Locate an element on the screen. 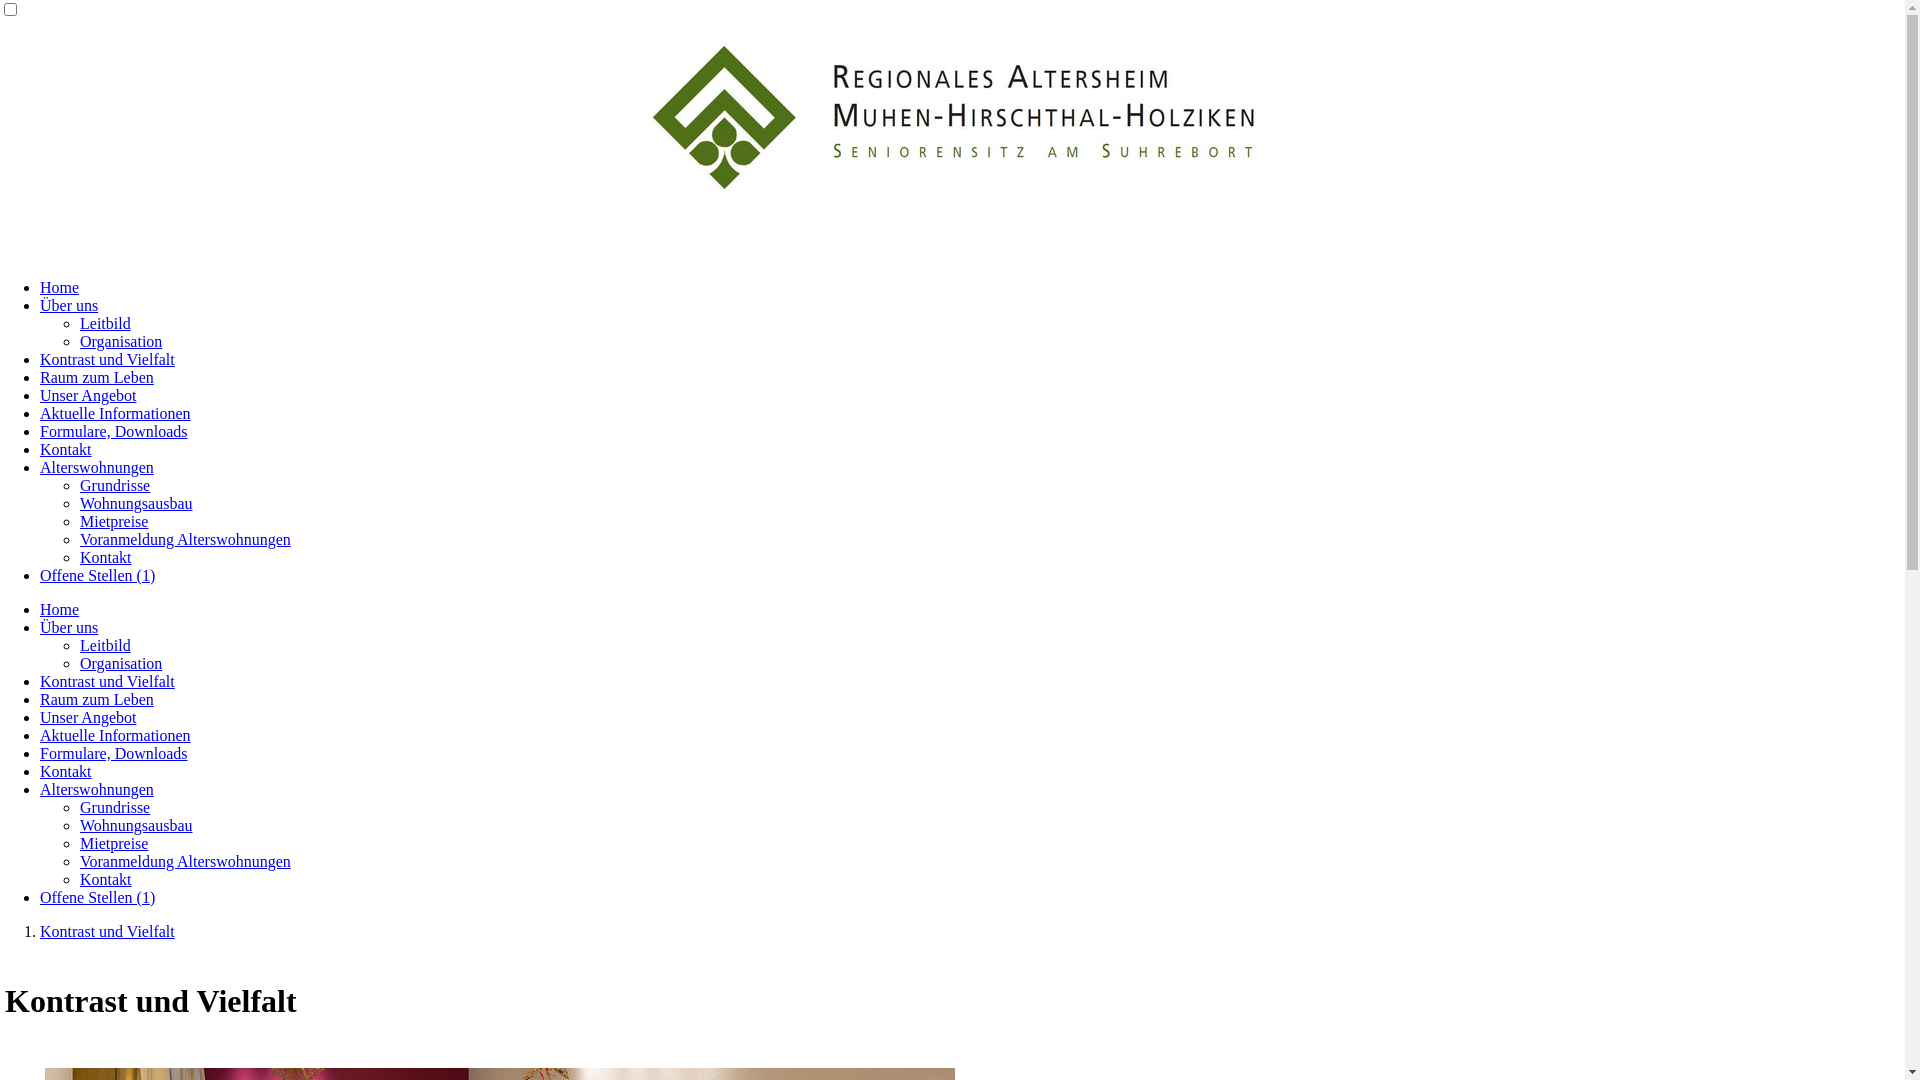 This screenshot has height=1080, width=1920. Alterswohnungen is located at coordinates (97, 468).